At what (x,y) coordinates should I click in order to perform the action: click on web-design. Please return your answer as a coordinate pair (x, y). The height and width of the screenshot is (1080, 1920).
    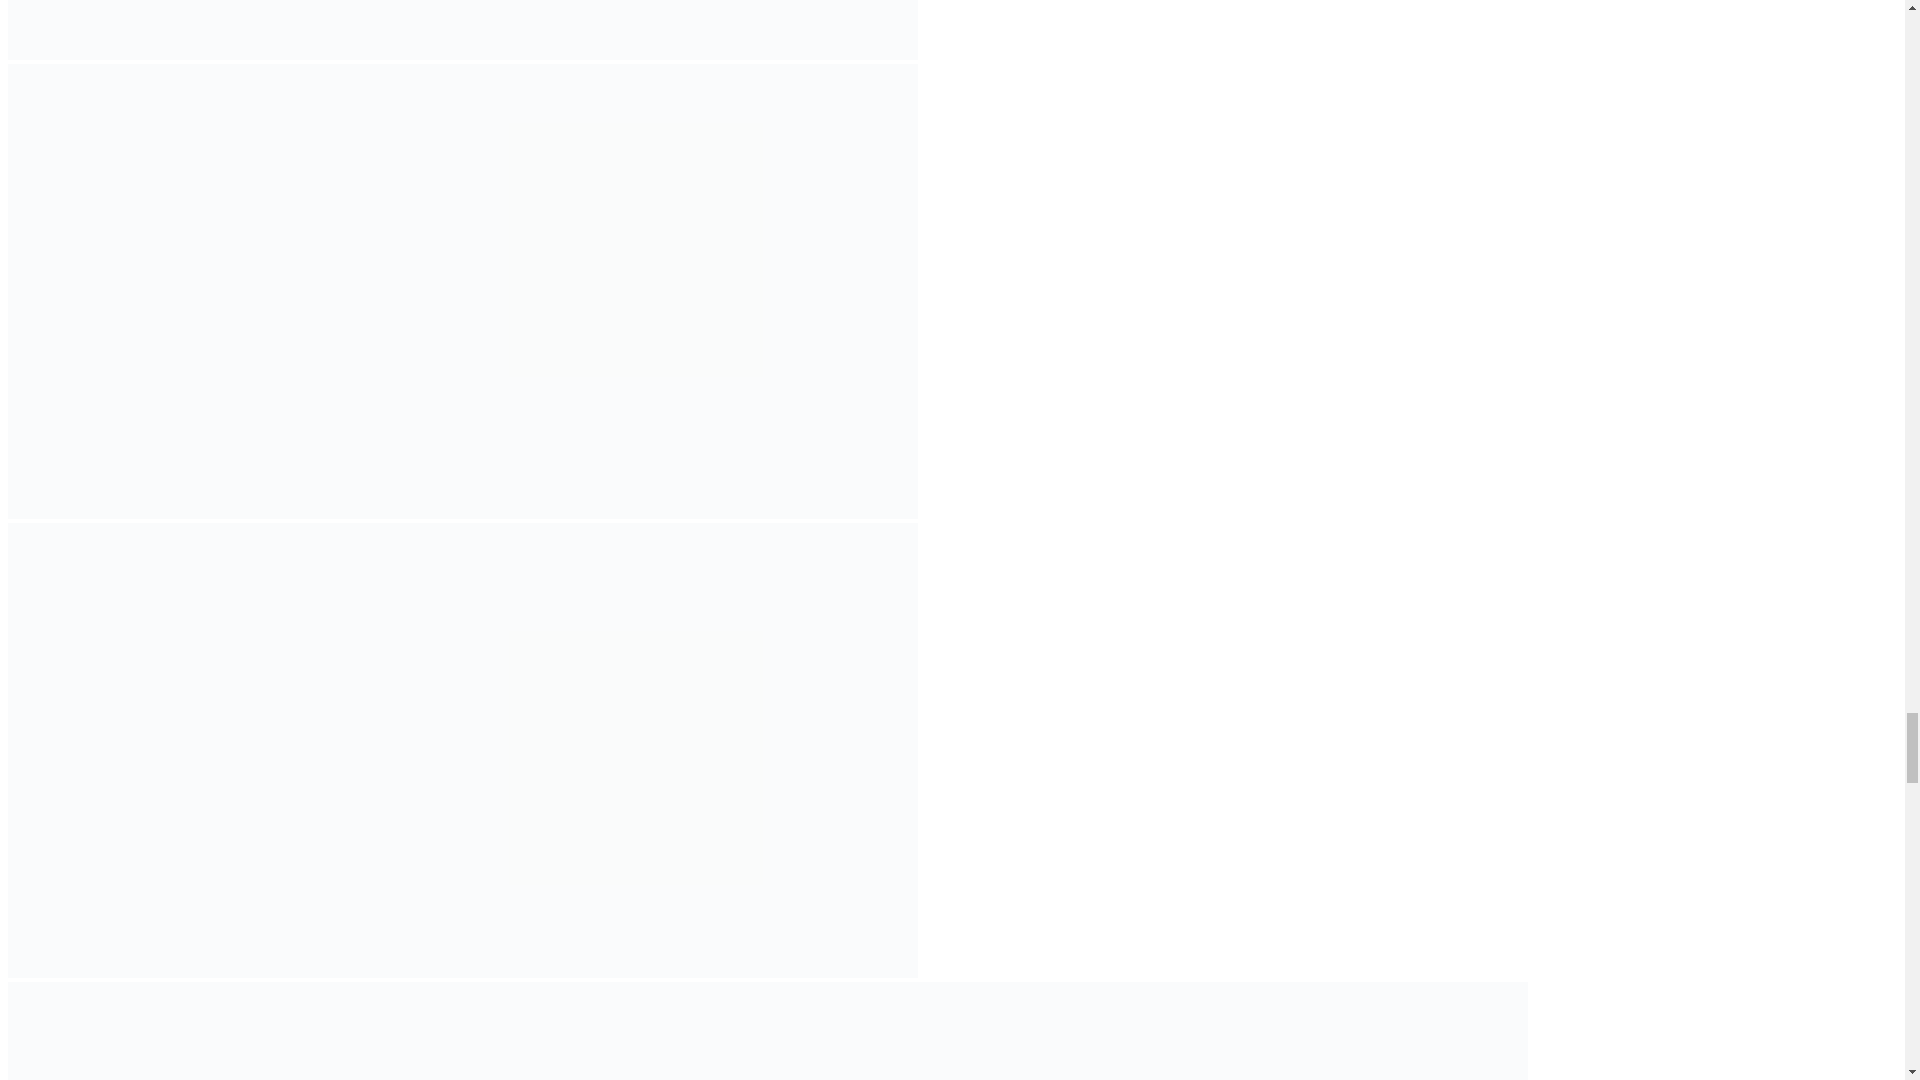
    Looking at the image, I should click on (958, 1030).